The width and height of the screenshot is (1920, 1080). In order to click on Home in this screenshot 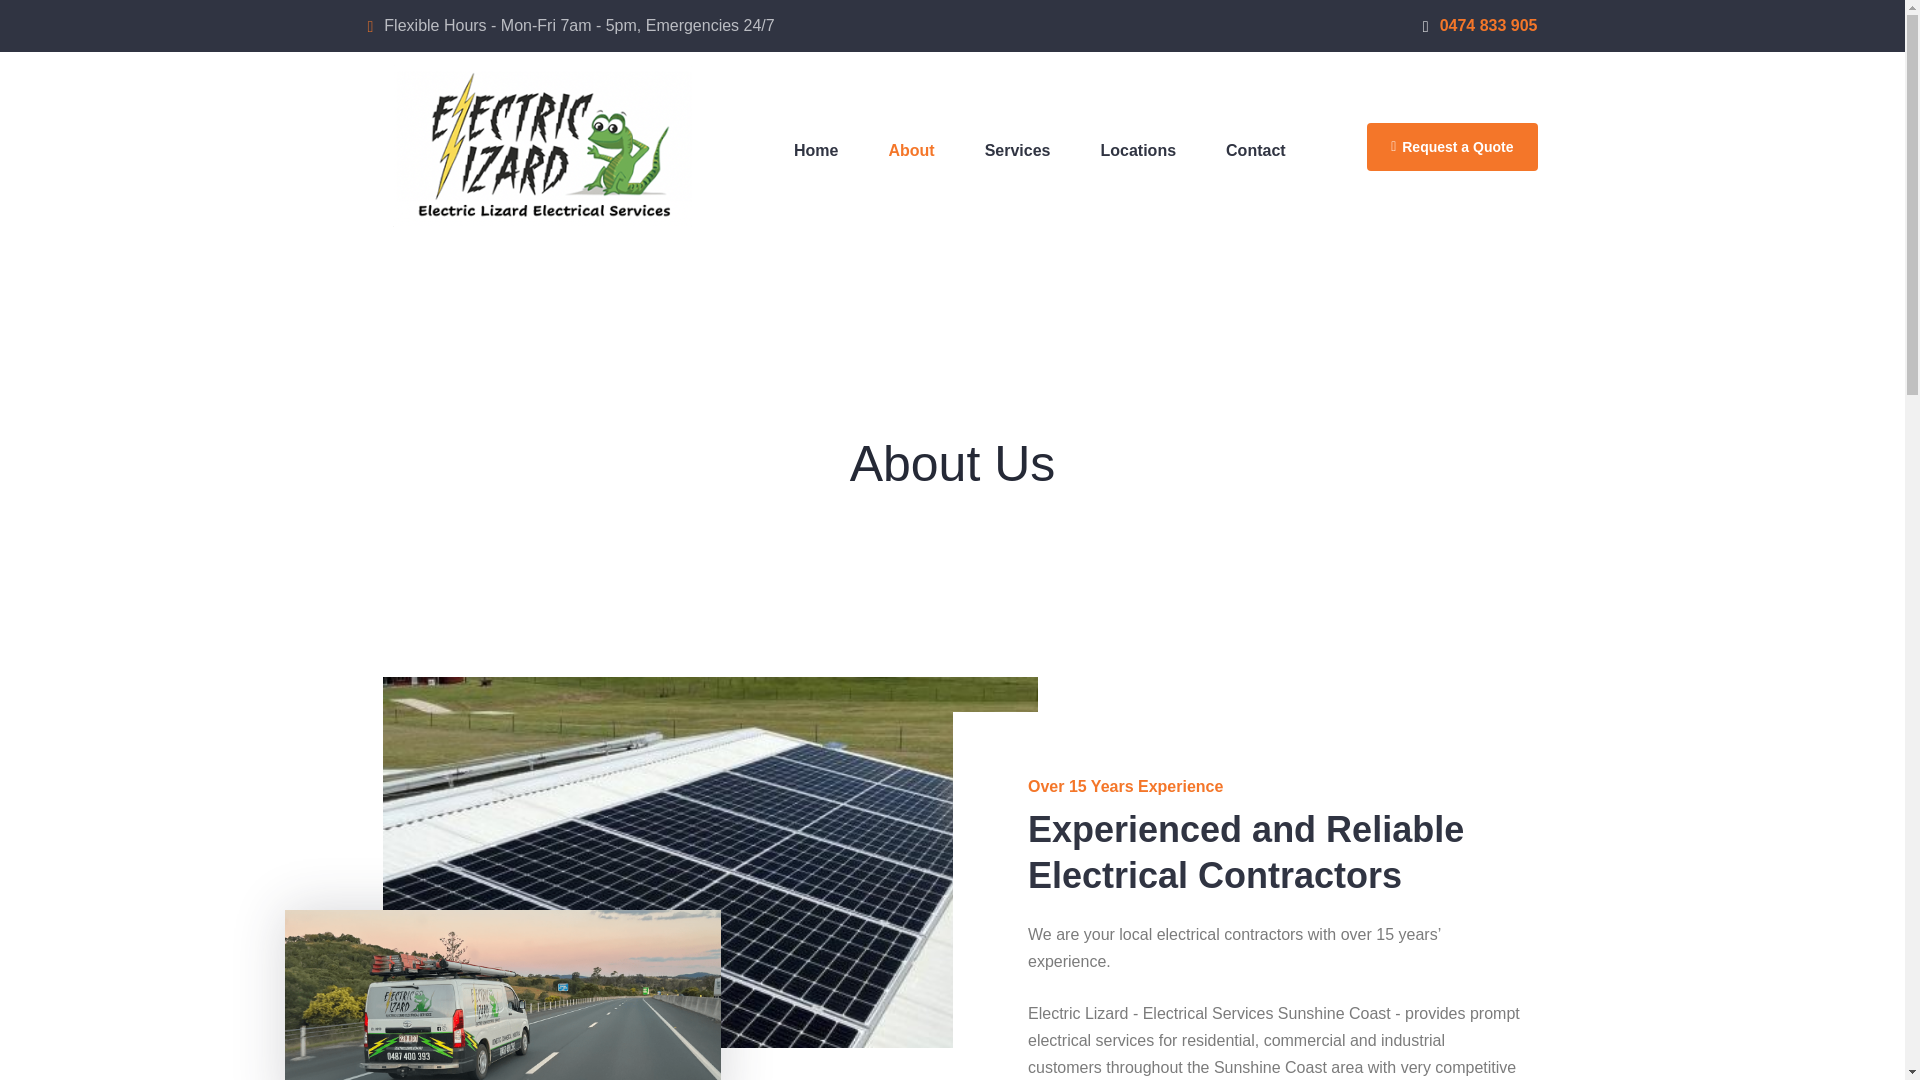, I will do `click(816, 150)`.